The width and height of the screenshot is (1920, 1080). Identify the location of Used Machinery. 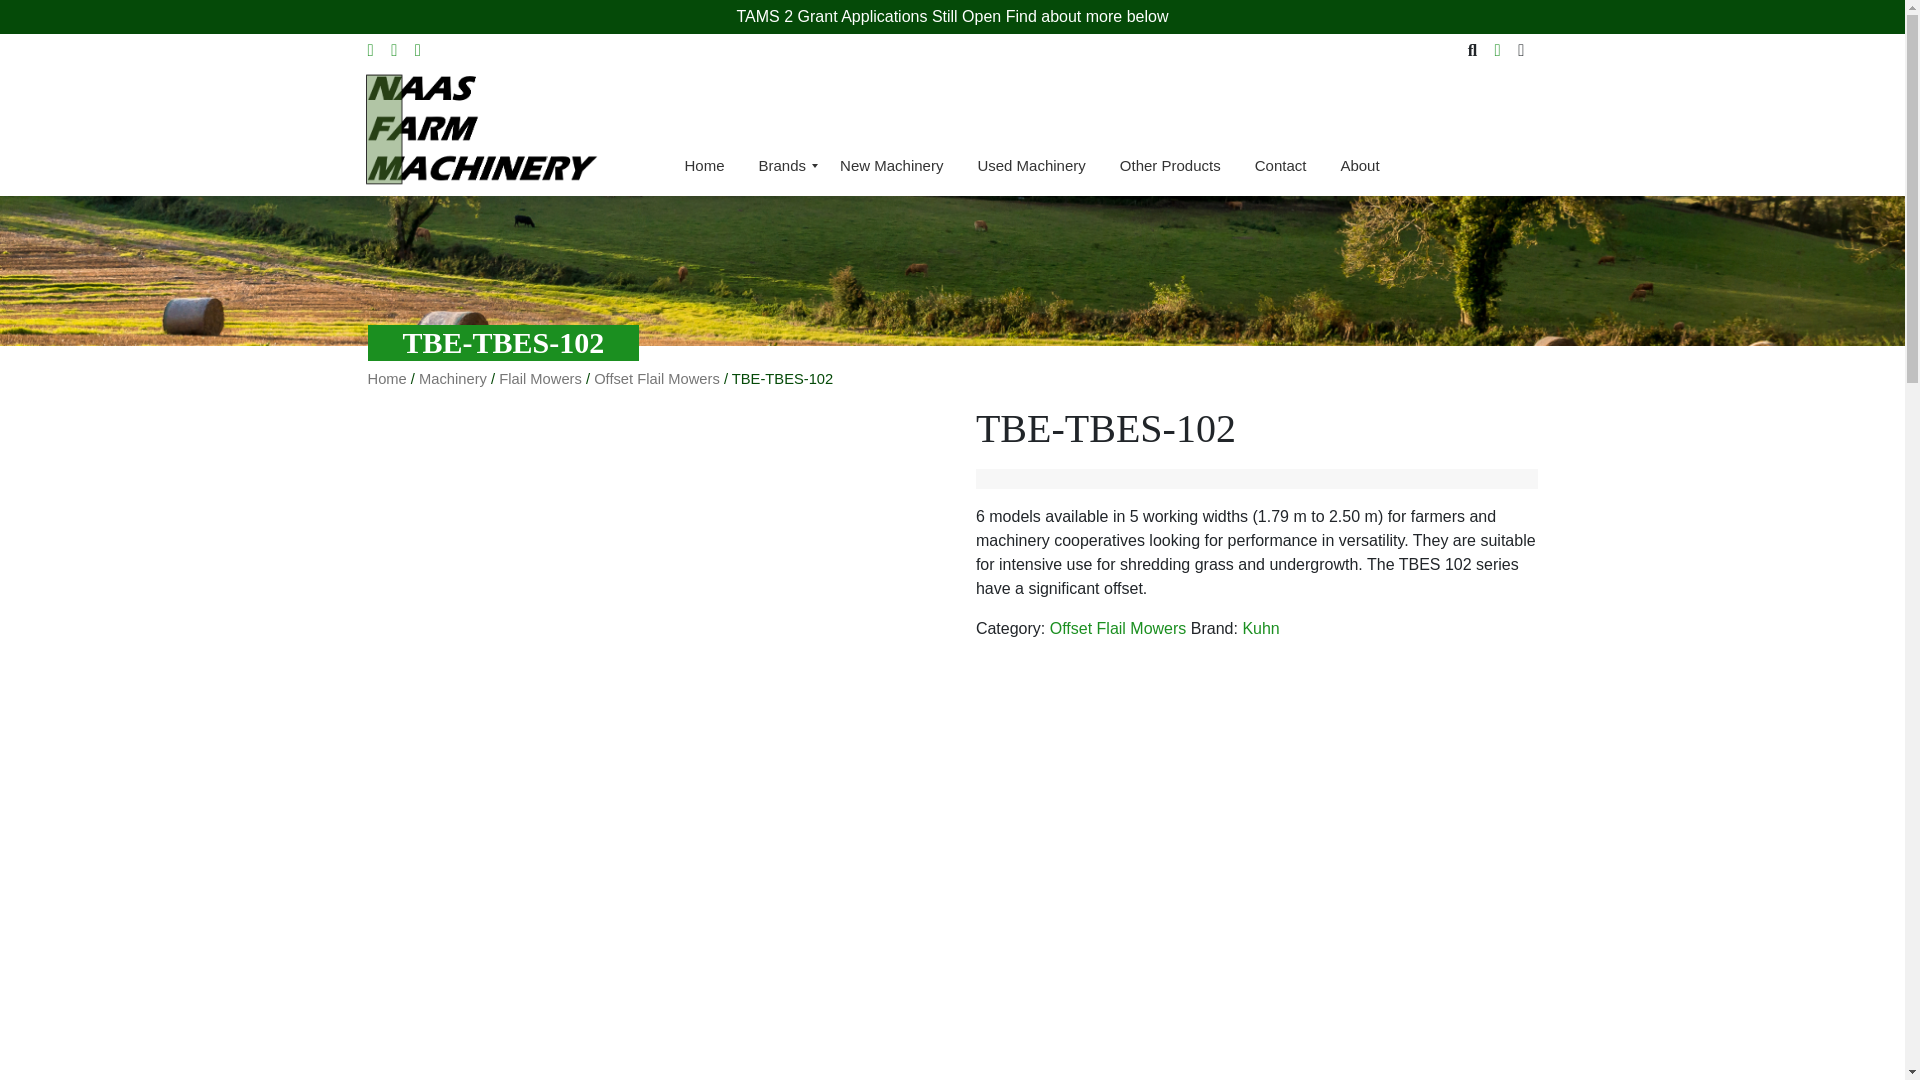
(1031, 166).